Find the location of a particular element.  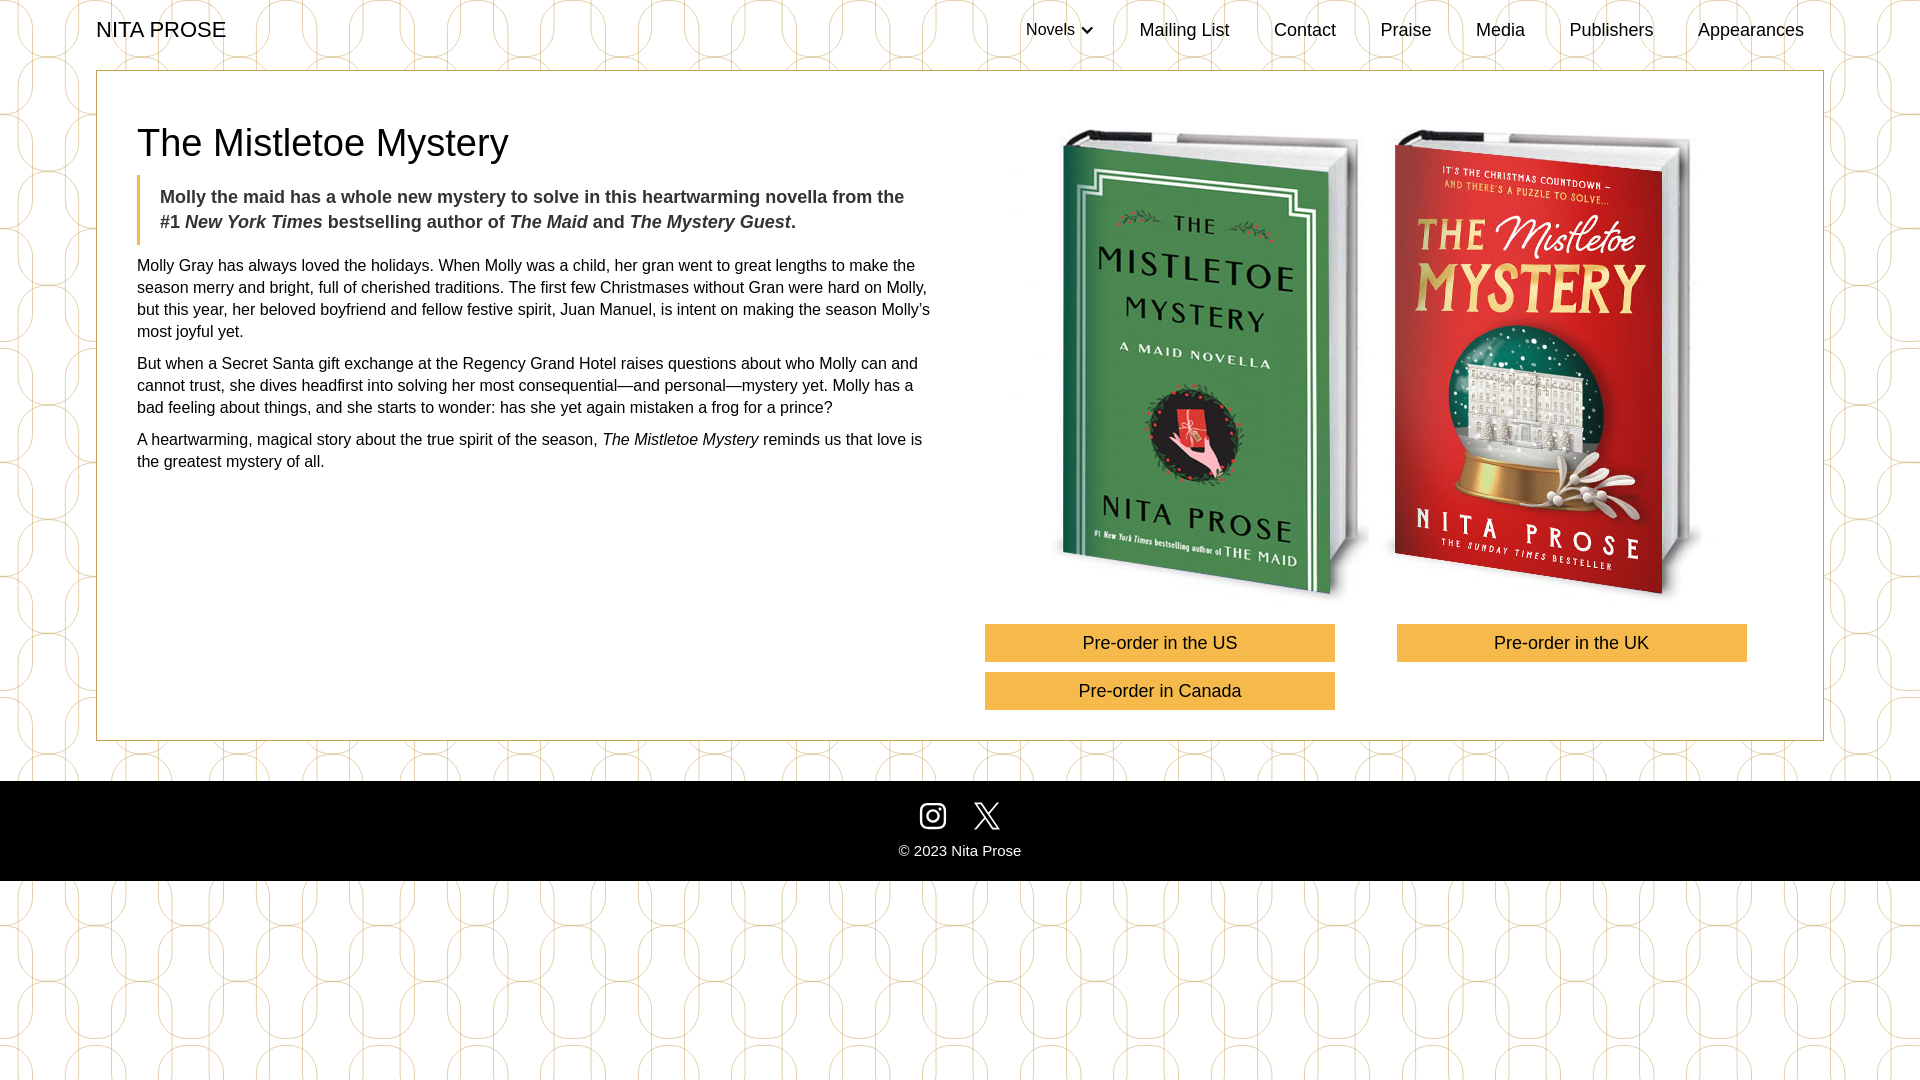

Publishers is located at coordinates (1610, 30).